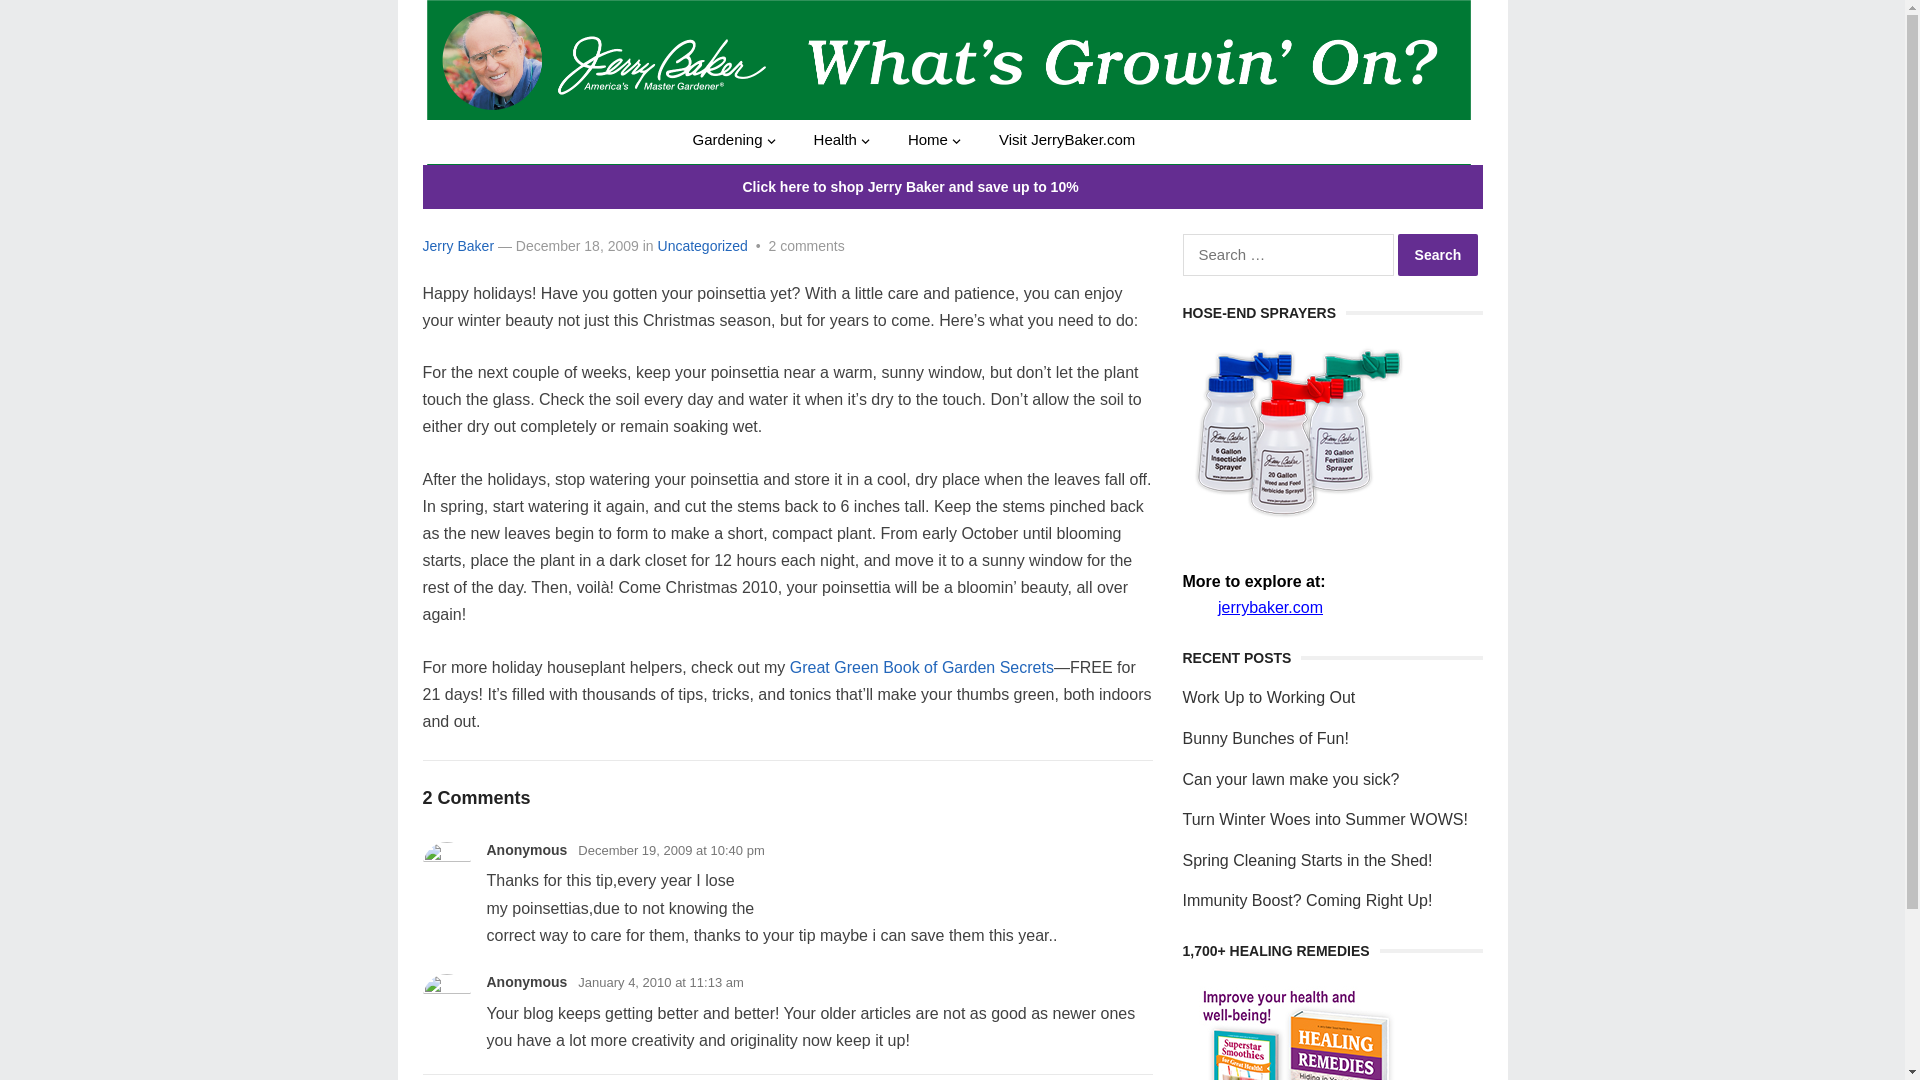 Image resolution: width=1920 pixels, height=1080 pixels. I want to click on Health, so click(840, 139).